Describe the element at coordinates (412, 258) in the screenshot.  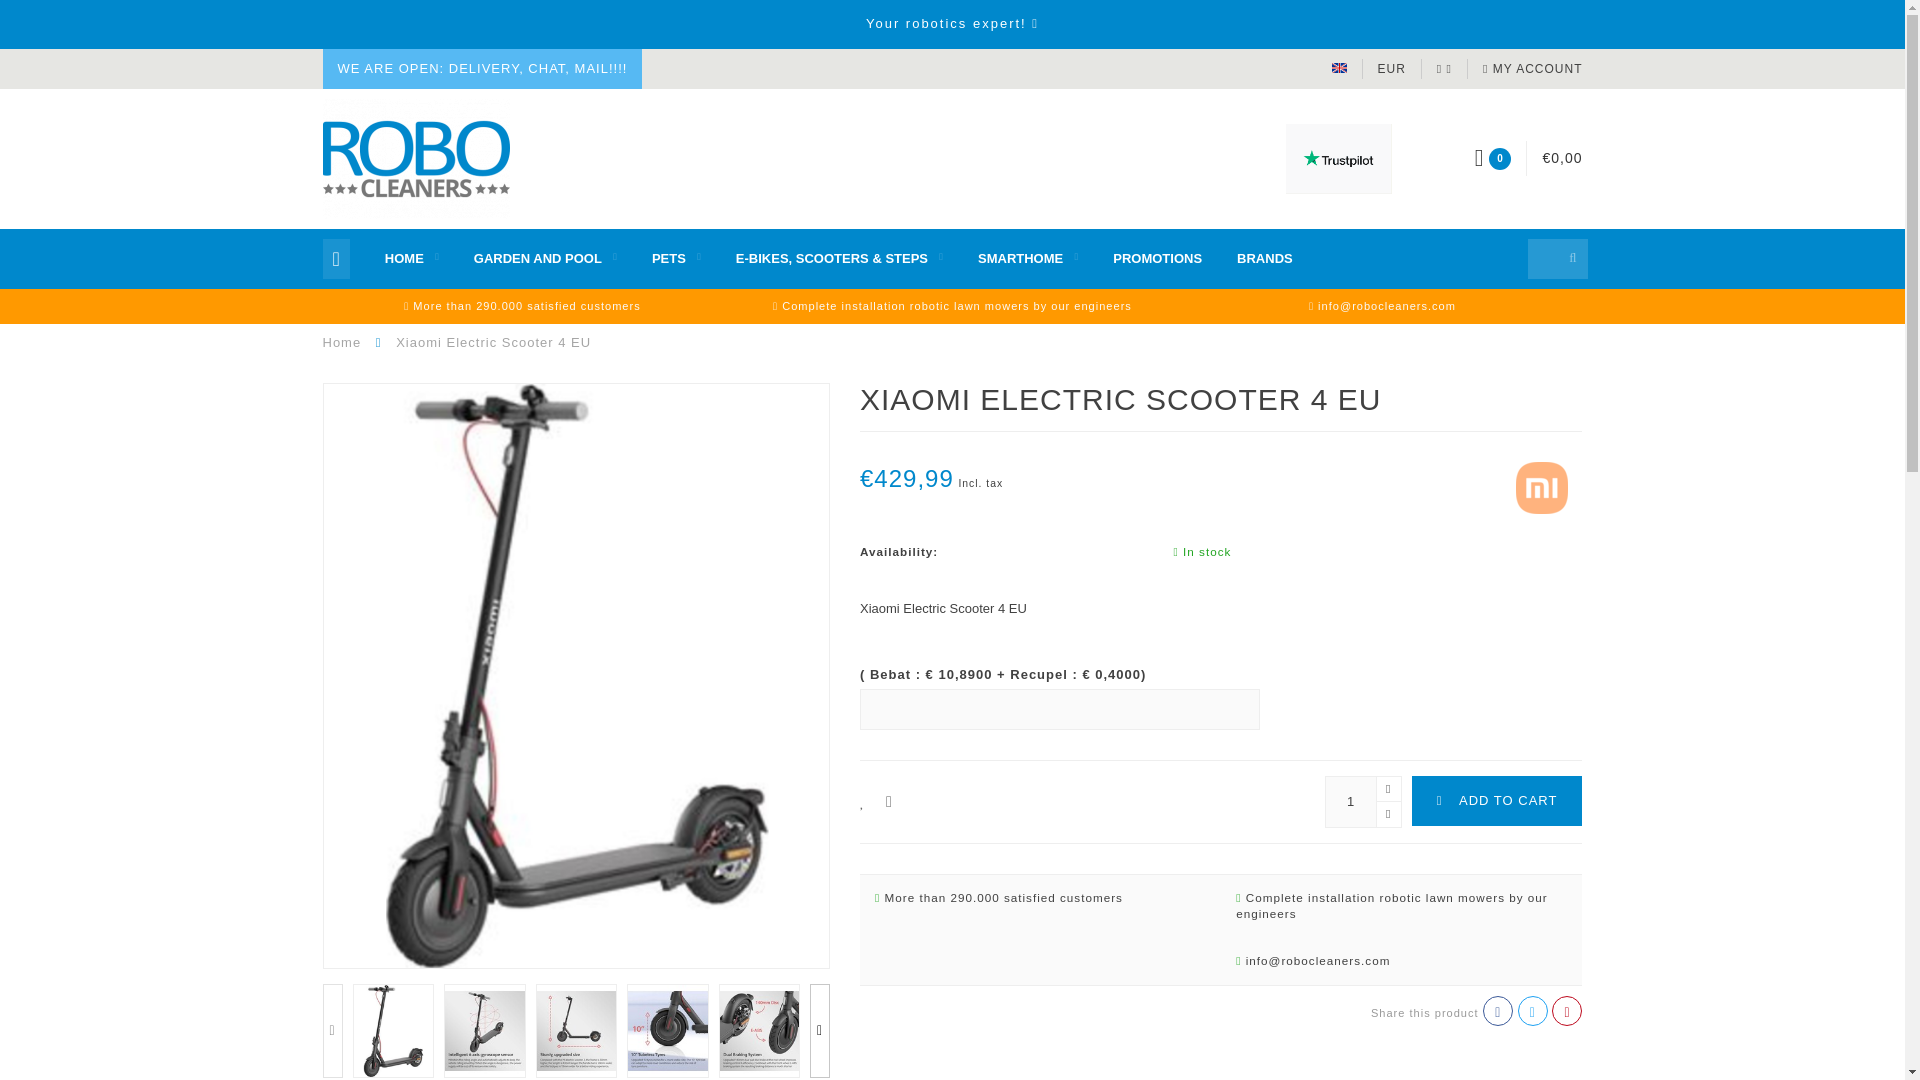
I see `HOME` at that location.